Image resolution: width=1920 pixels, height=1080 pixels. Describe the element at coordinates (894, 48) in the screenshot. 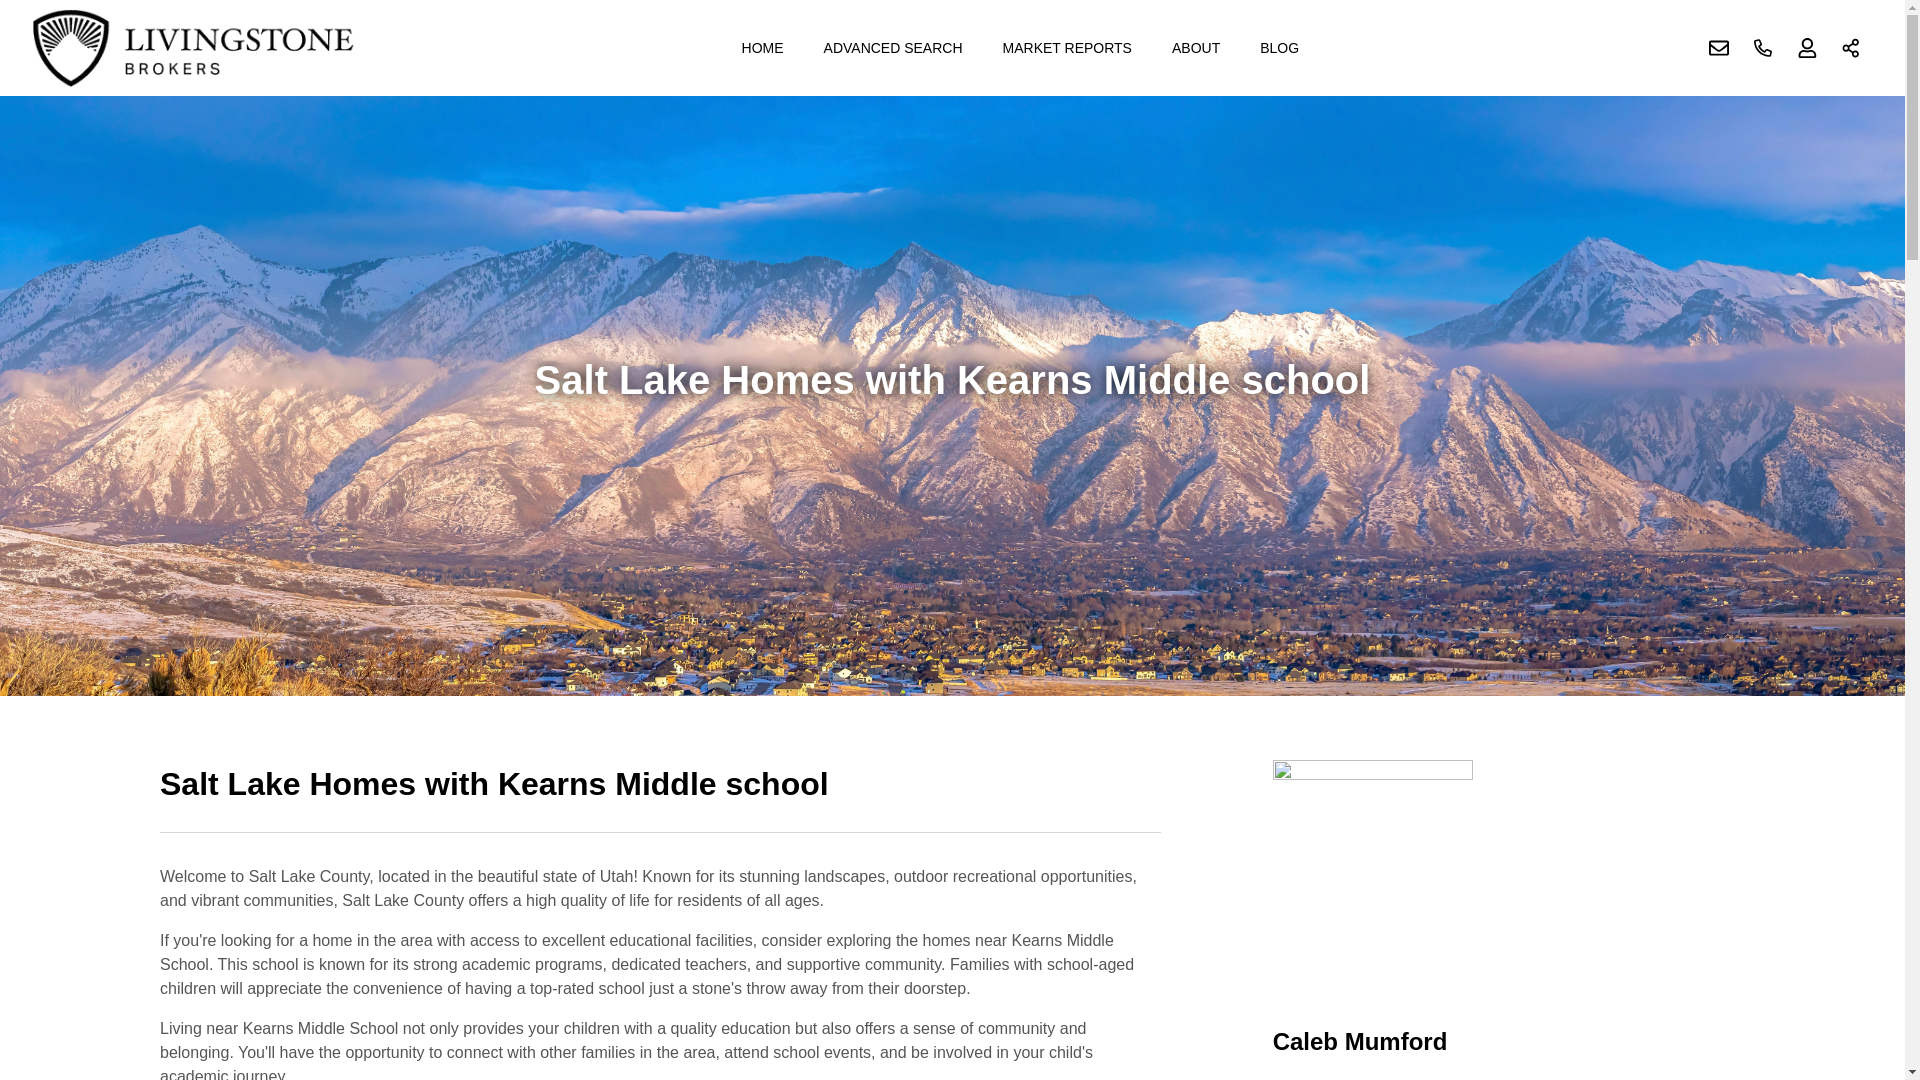

I see `ADVANCED SEARCH` at that location.